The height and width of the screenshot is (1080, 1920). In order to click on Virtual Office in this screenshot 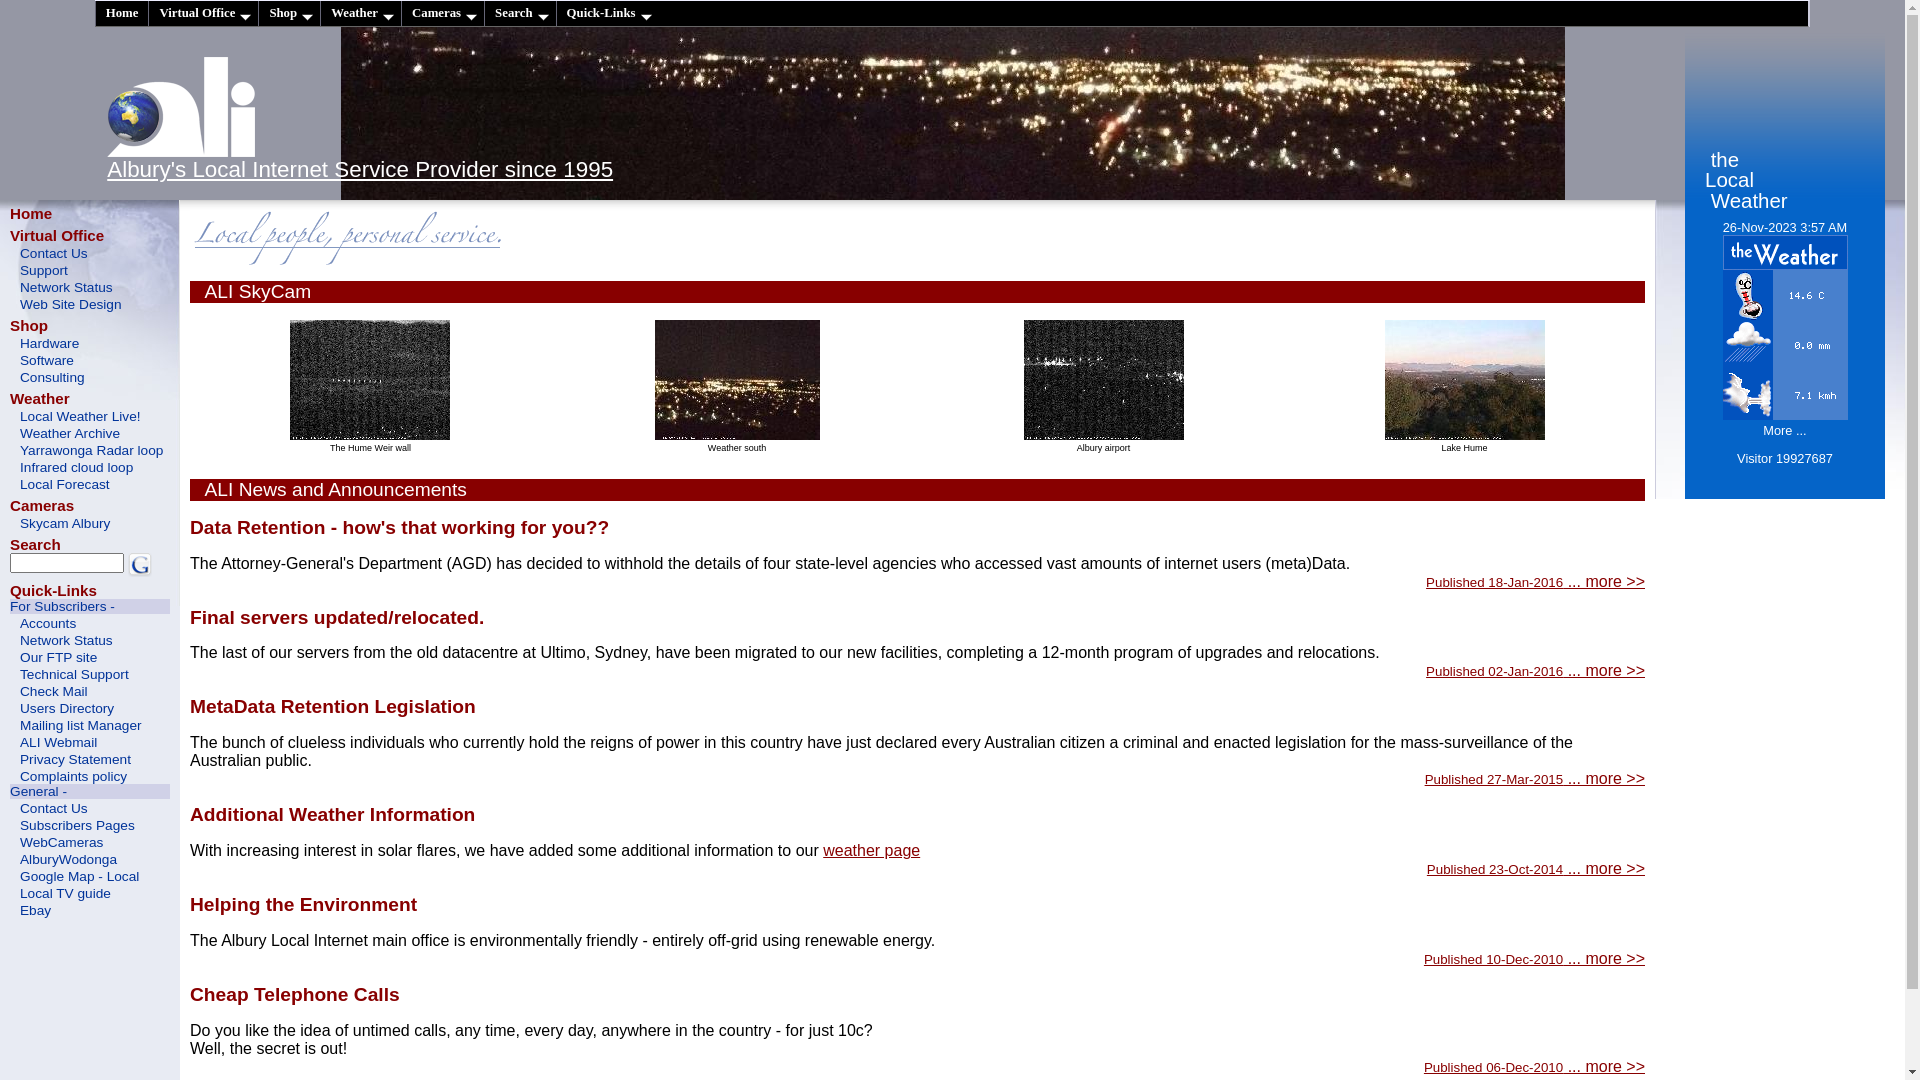, I will do `click(203, 14)`.